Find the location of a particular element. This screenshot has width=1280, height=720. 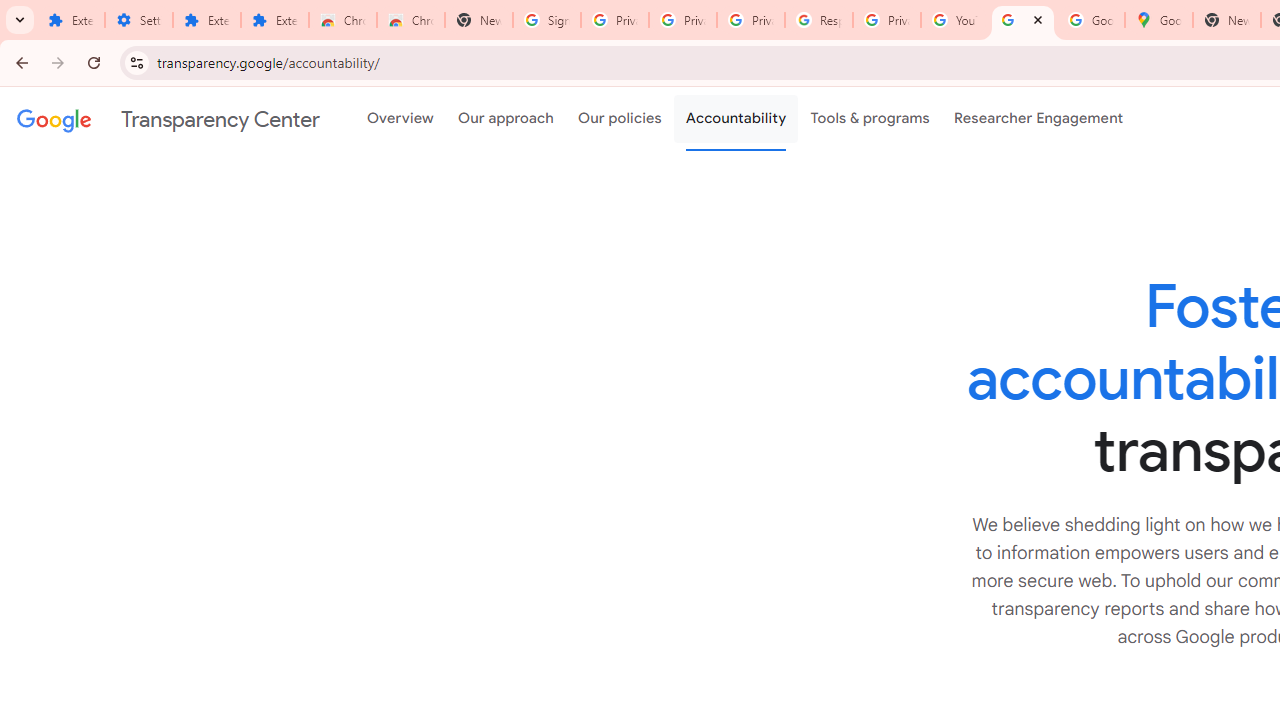

YouTube is located at coordinates (954, 20).